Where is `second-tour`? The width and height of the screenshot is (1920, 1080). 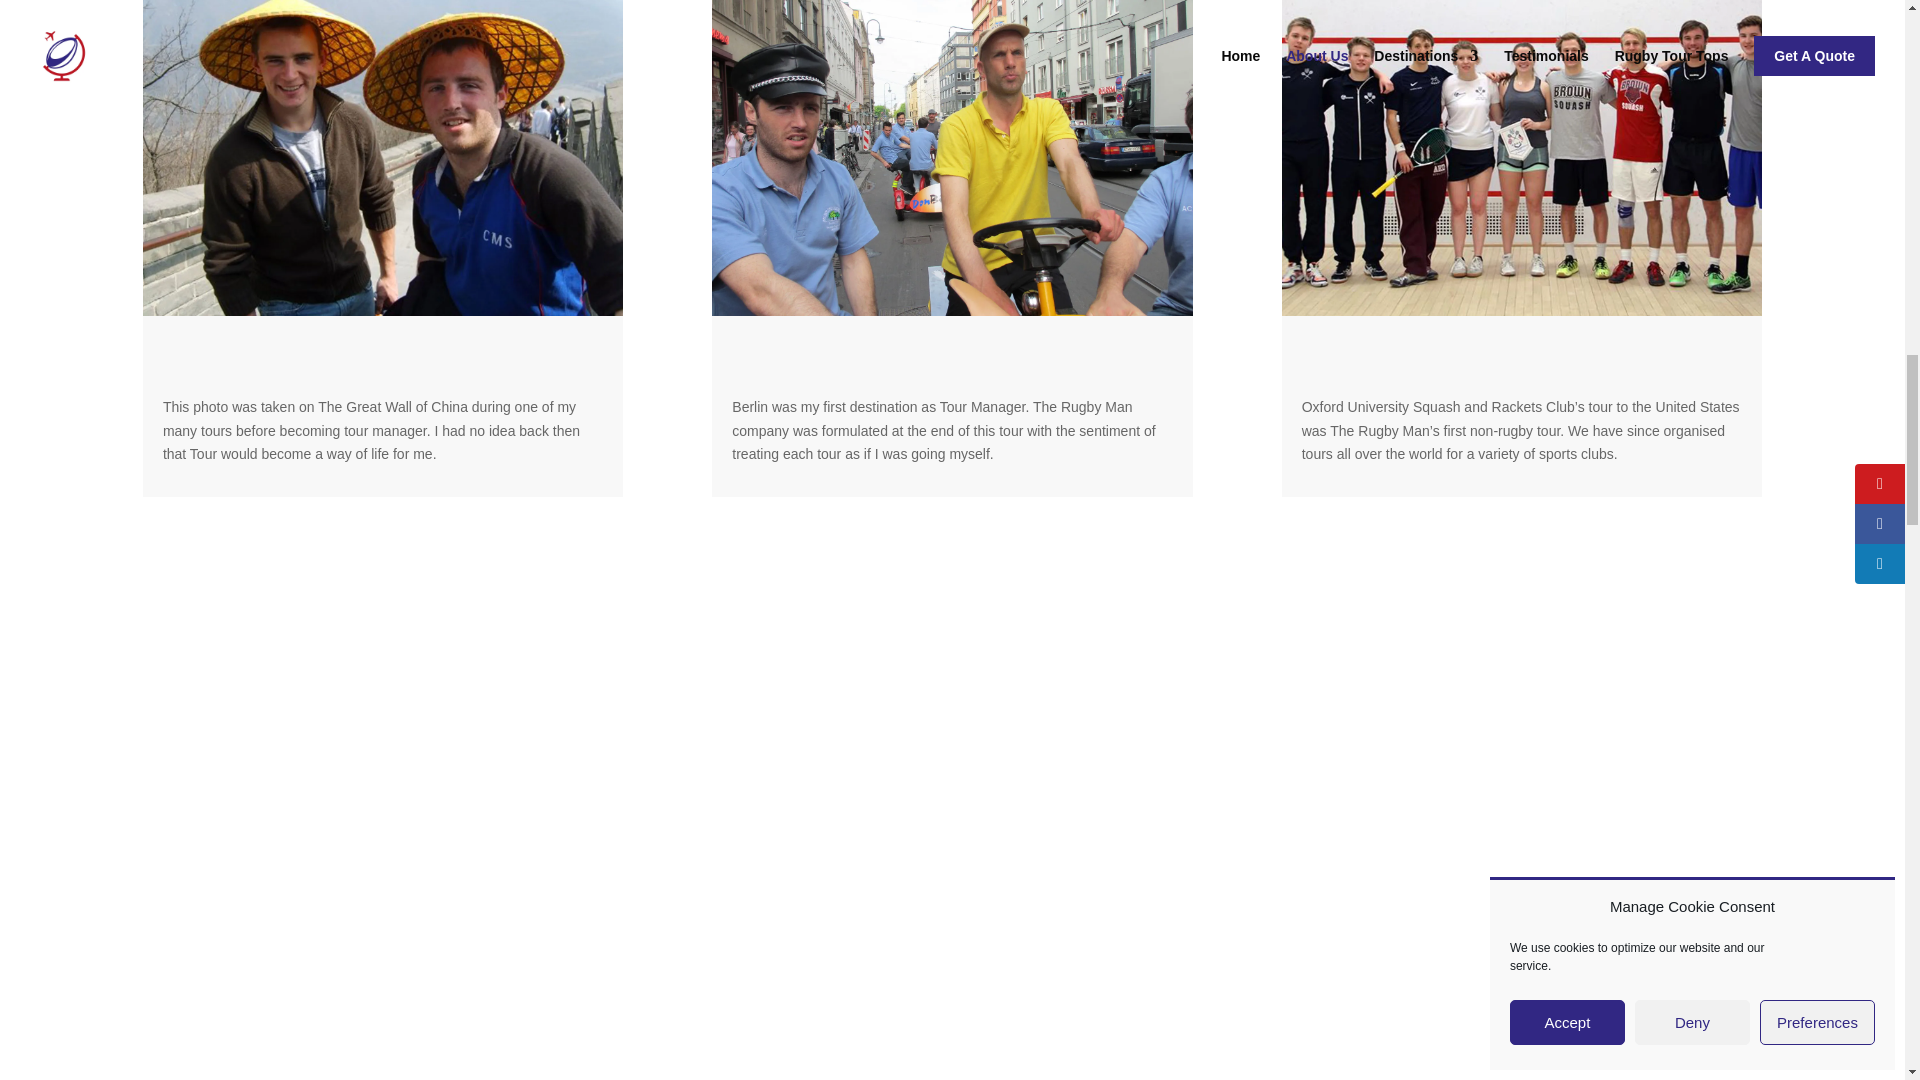
second-tour is located at coordinates (952, 158).